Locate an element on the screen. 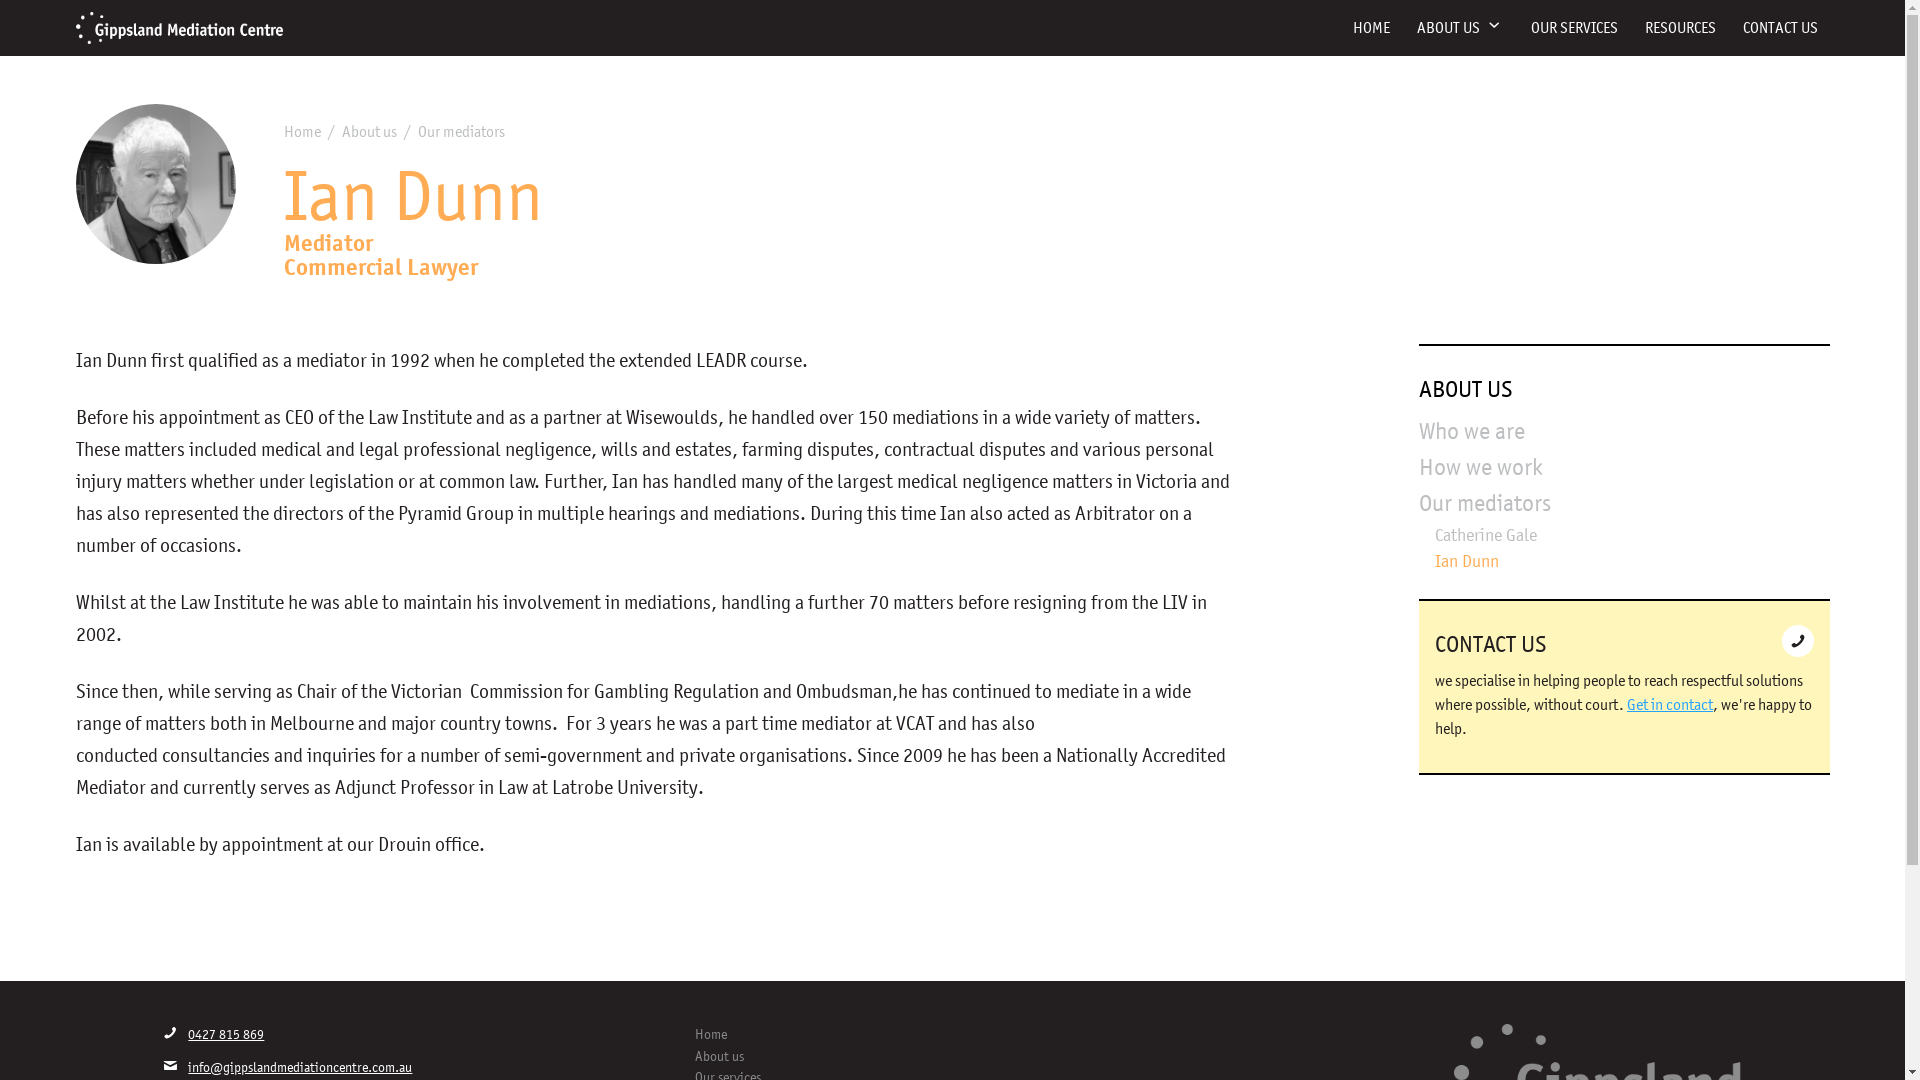 The height and width of the screenshot is (1080, 1920). Home is located at coordinates (302, 132).